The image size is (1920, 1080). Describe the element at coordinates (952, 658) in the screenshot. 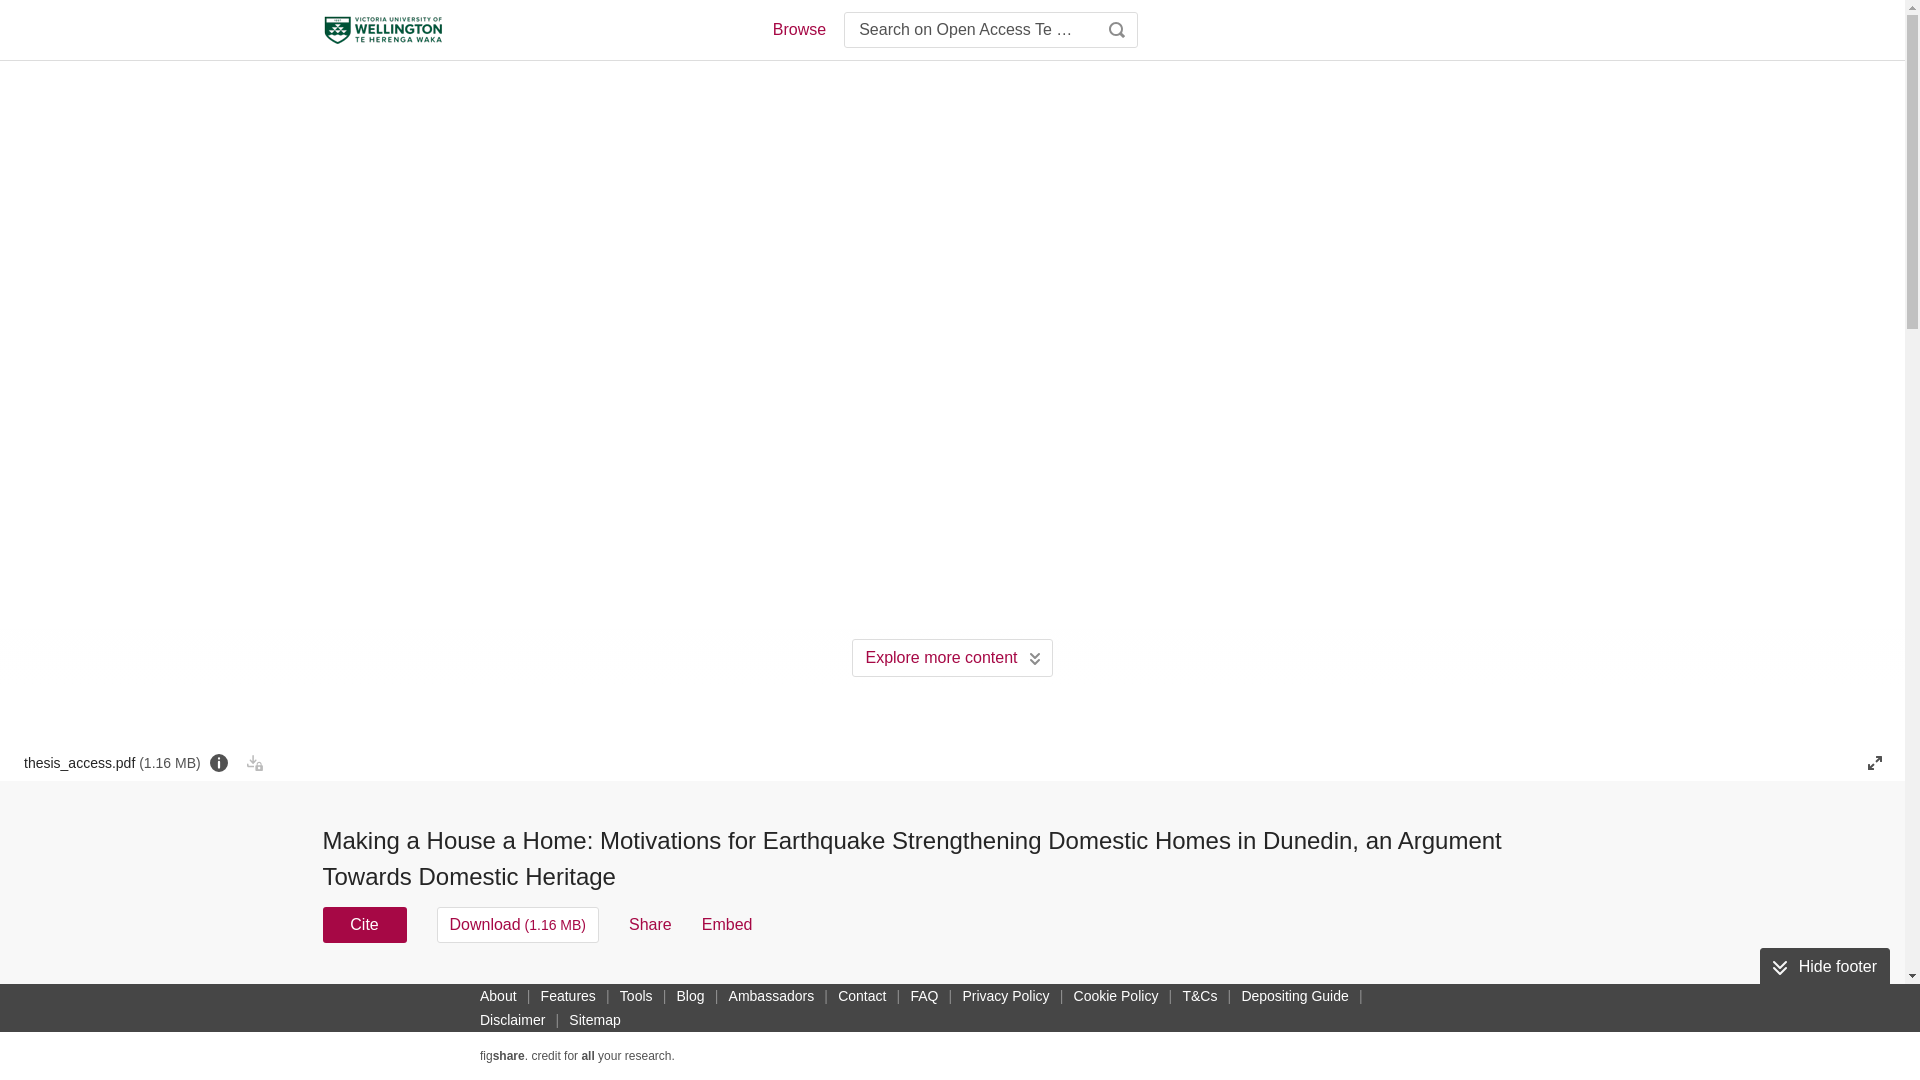

I see `Explore more content` at that location.